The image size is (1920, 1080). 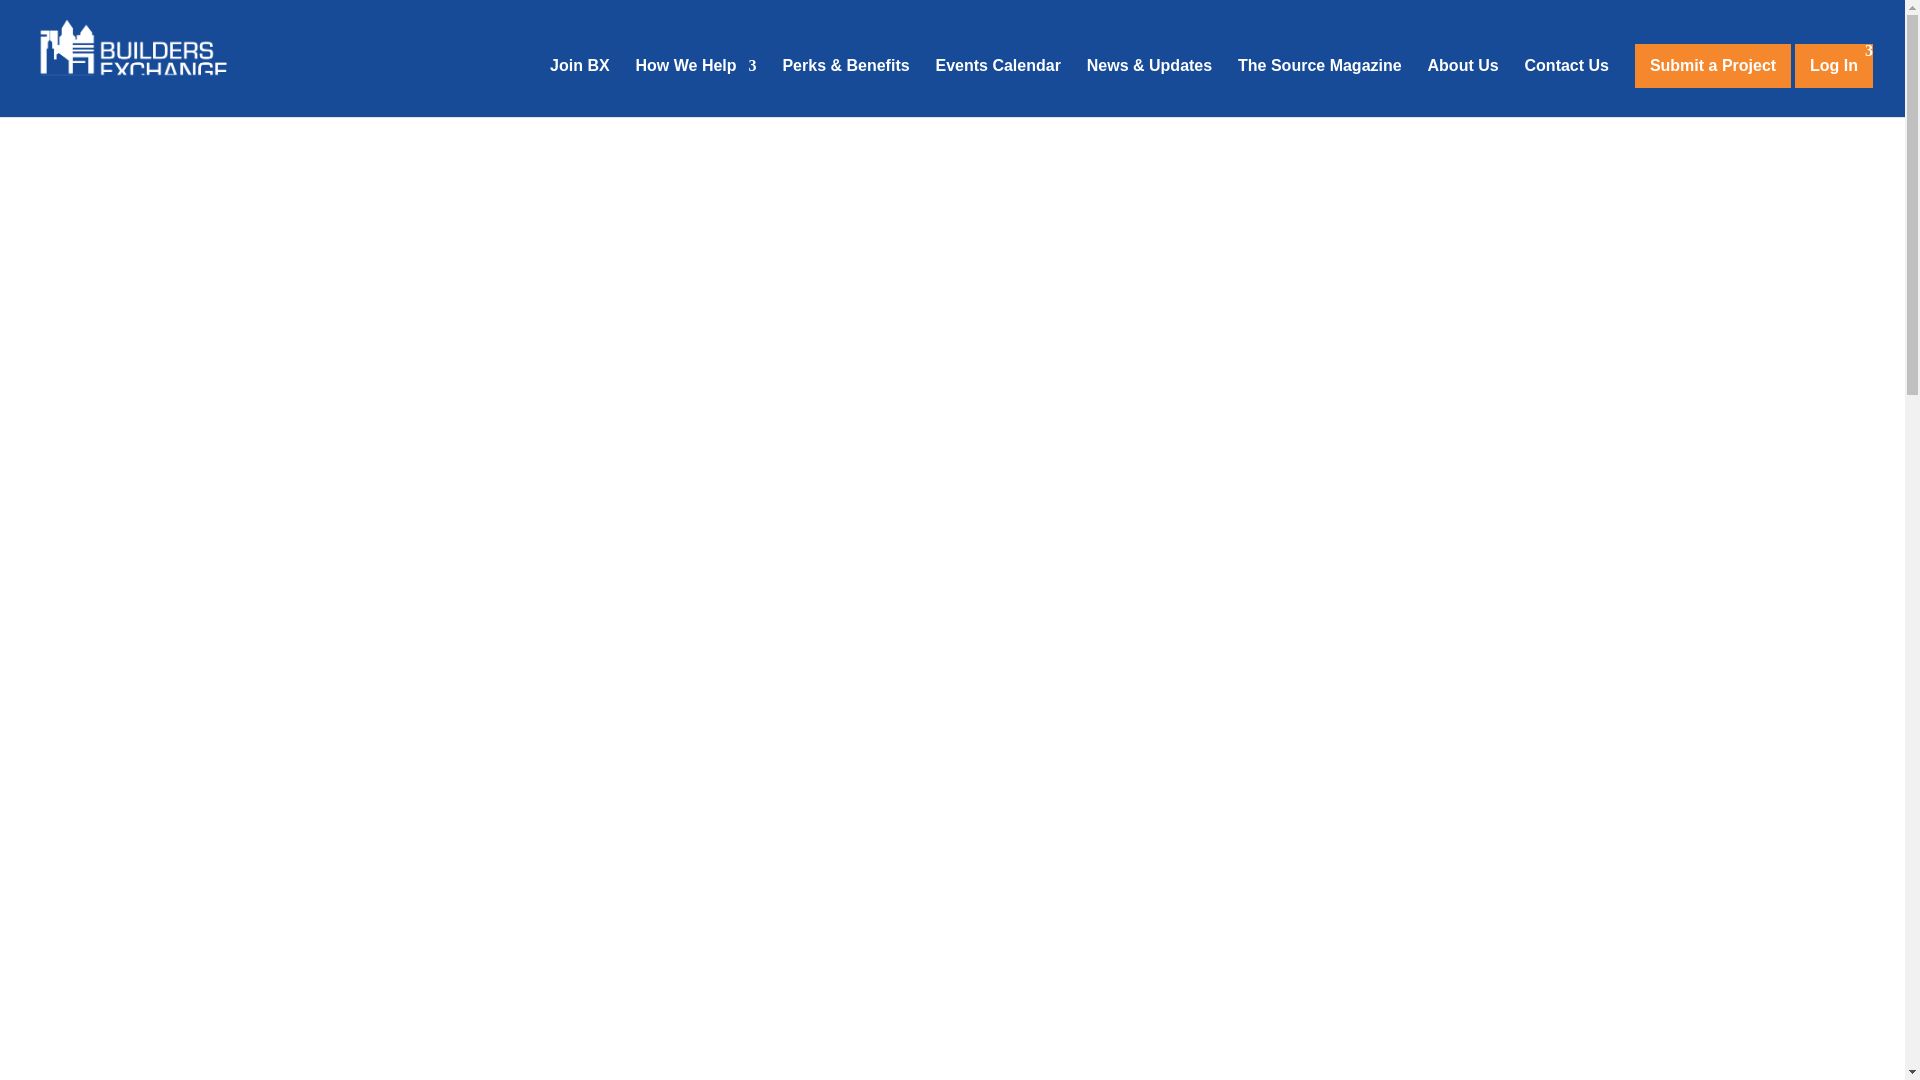 I want to click on About Us, so click(x=1464, y=88).